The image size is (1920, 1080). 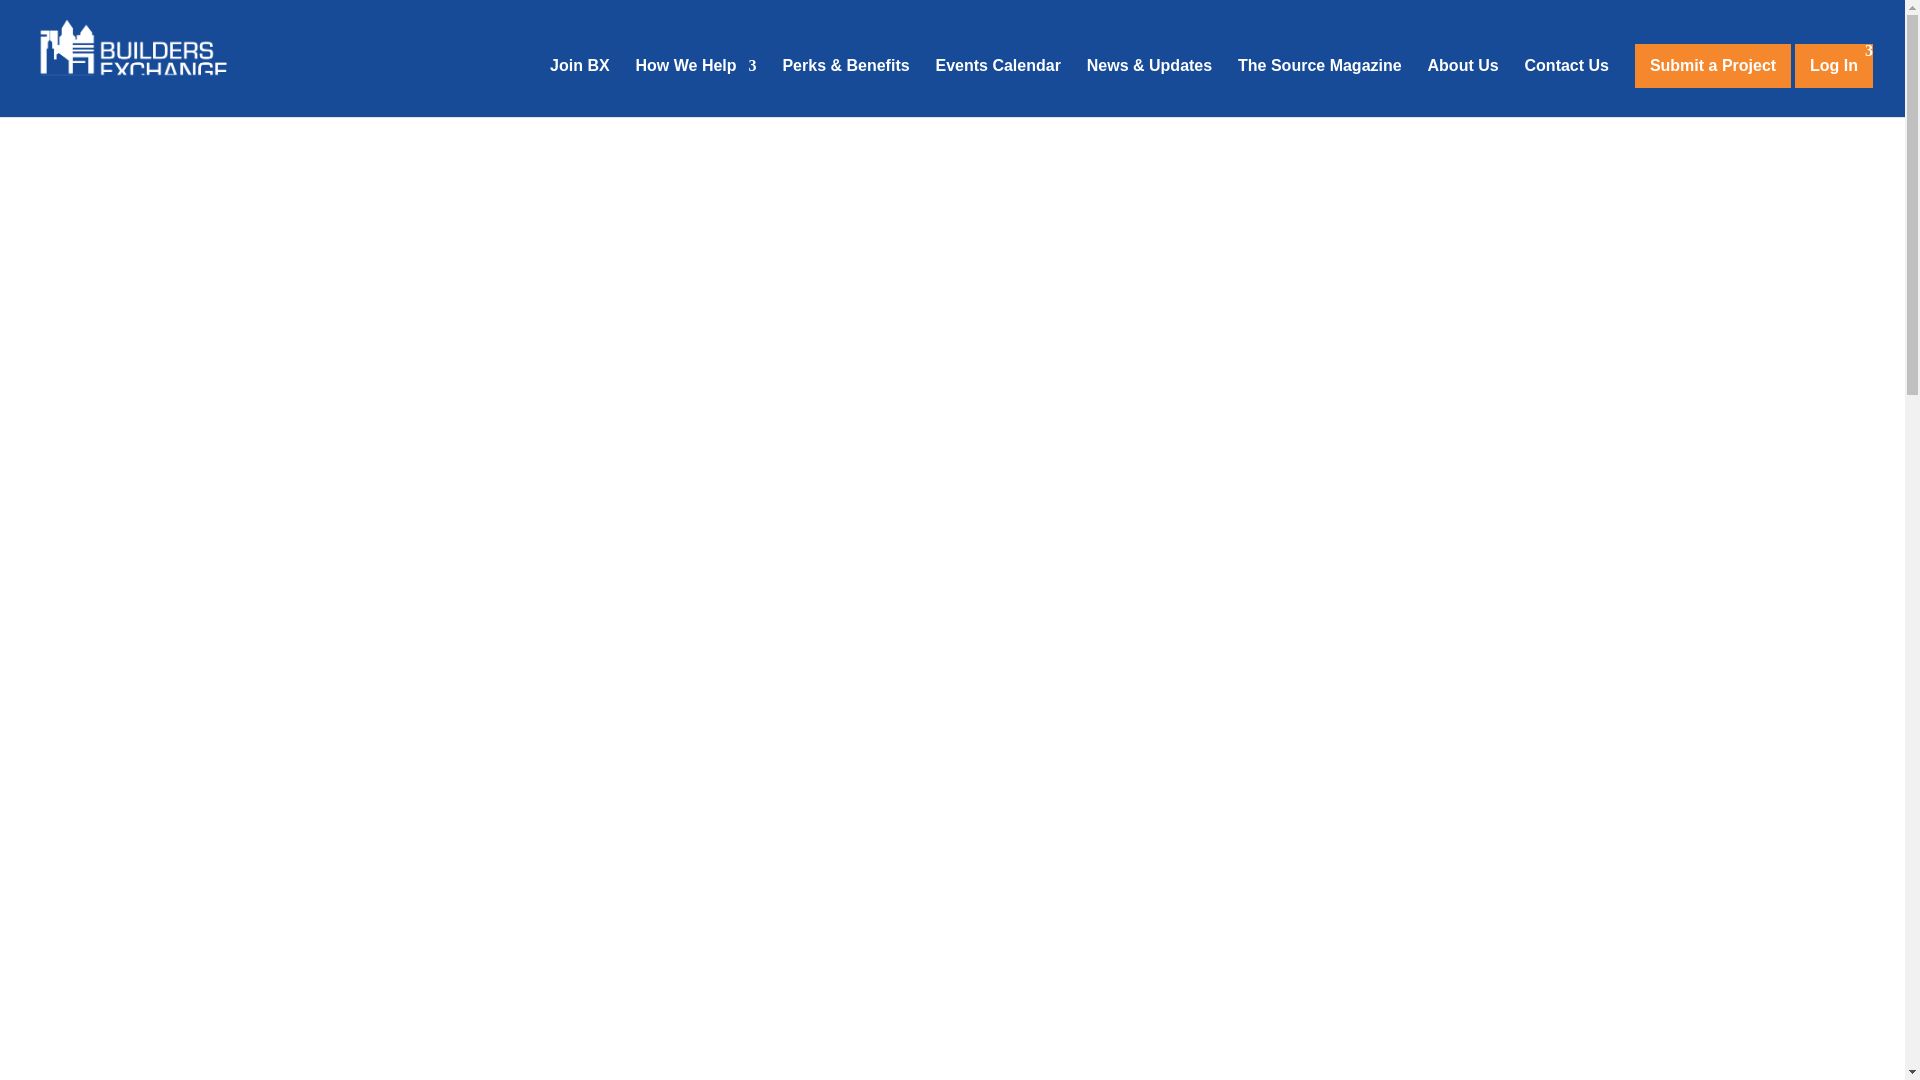 I want to click on About Us, so click(x=1464, y=88).